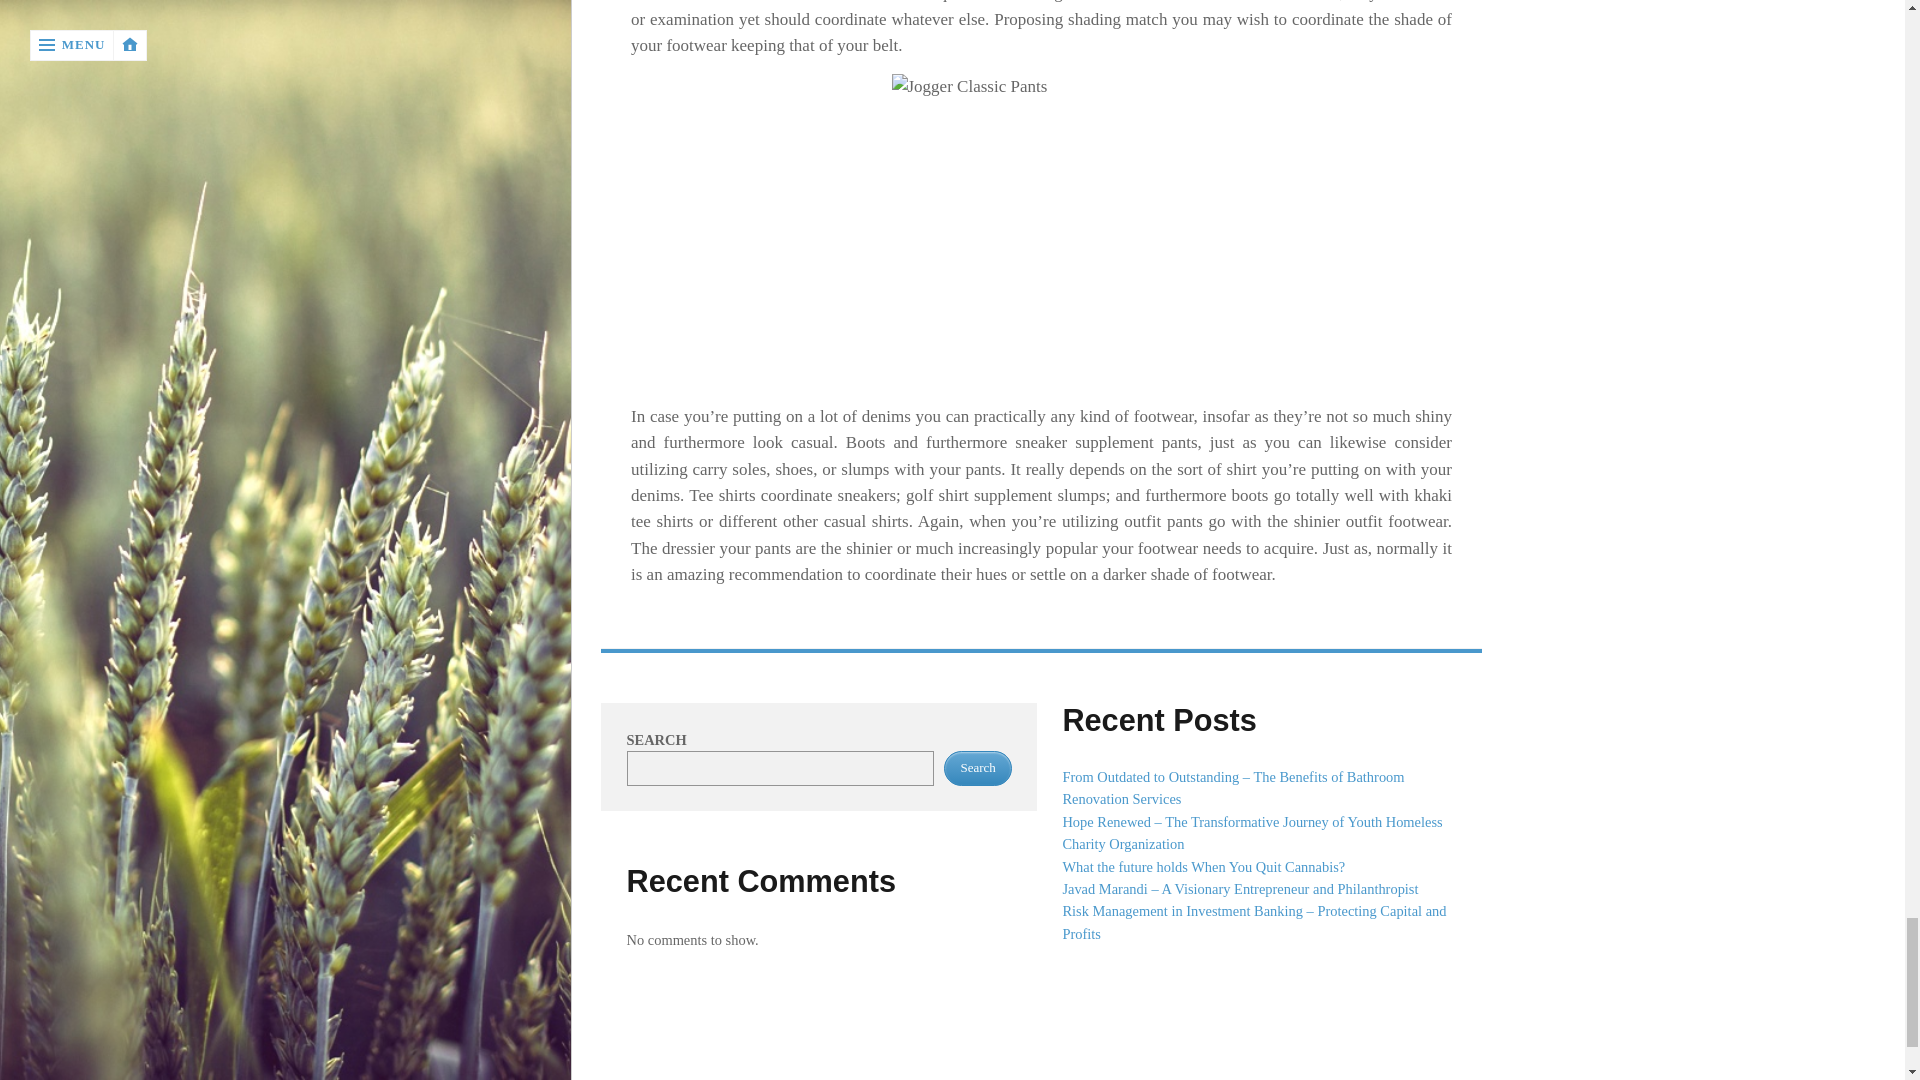 Image resolution: width=1920 pixels, height=1080 pixels. What do you see at coordinates (978, 768) in the screenshot?
I see `Search` at bounding box center [978, 768].